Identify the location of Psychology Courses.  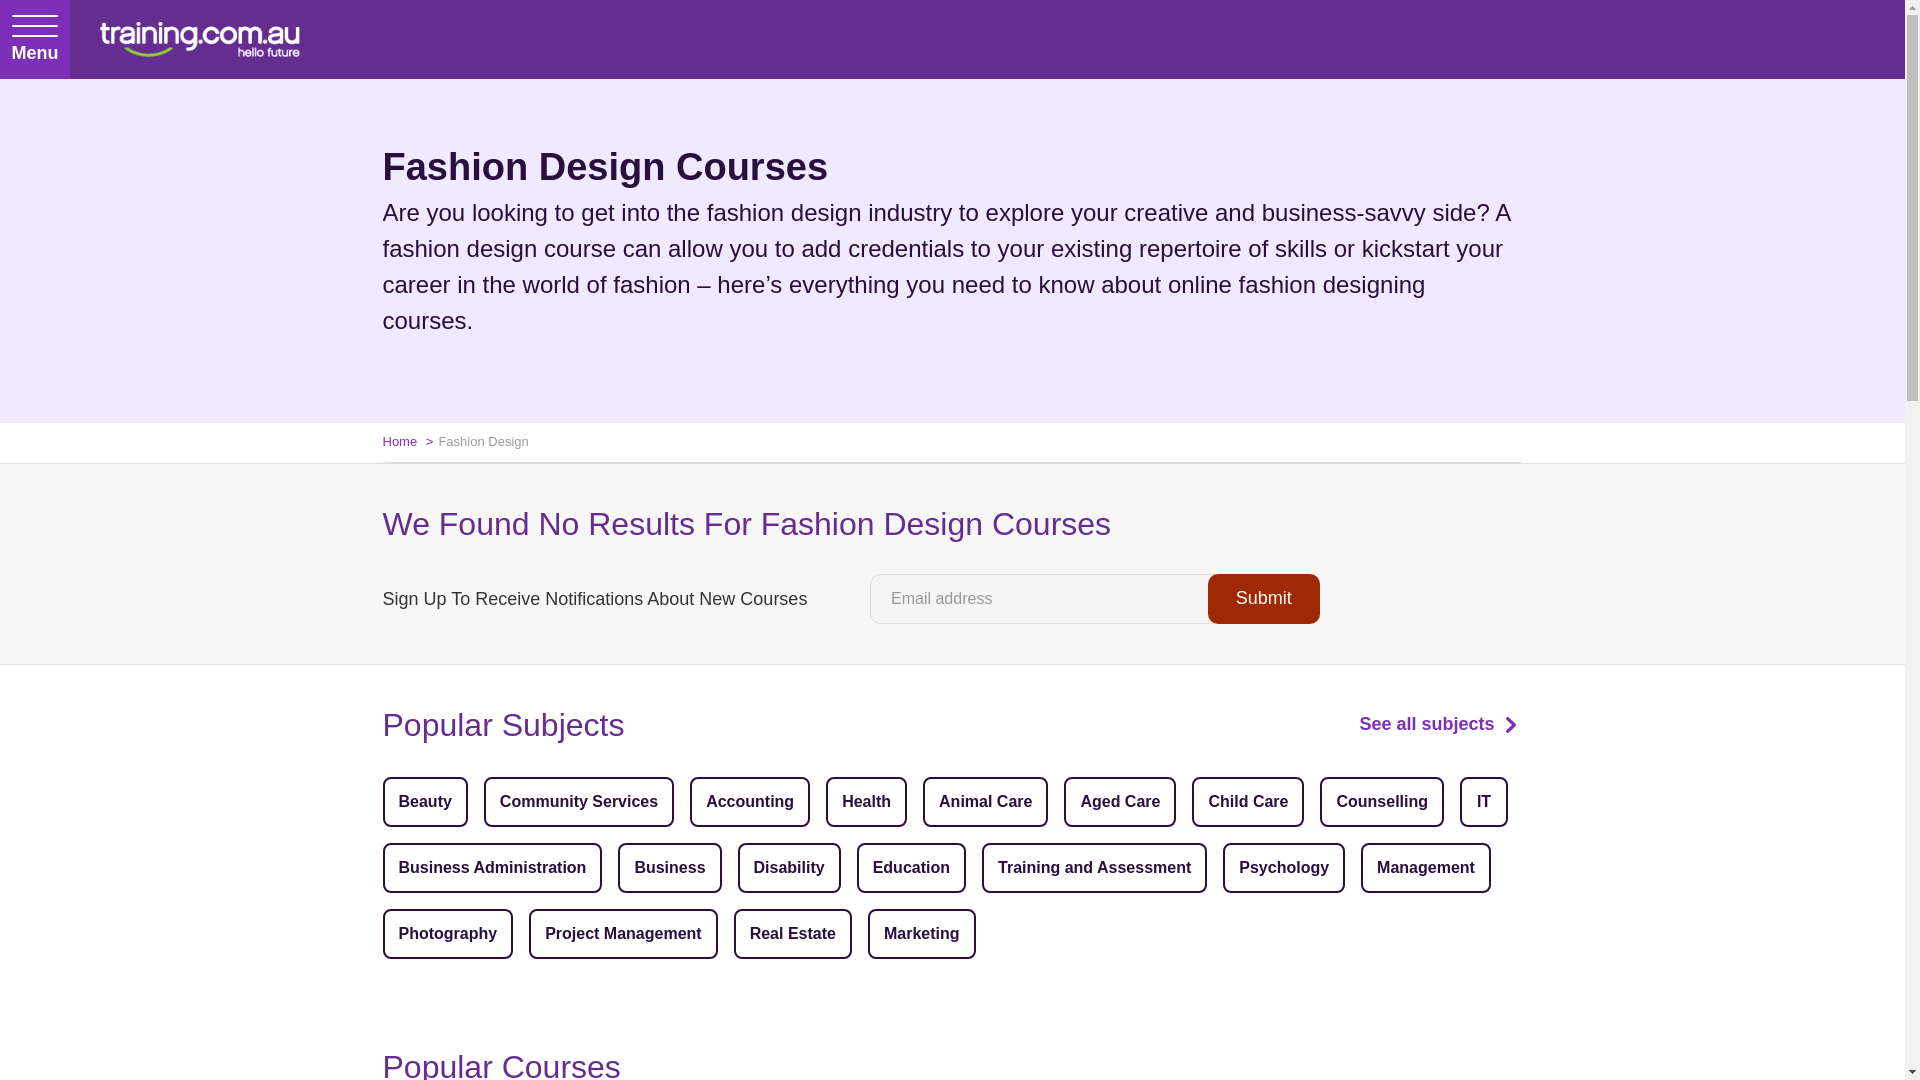
(1284, 868).